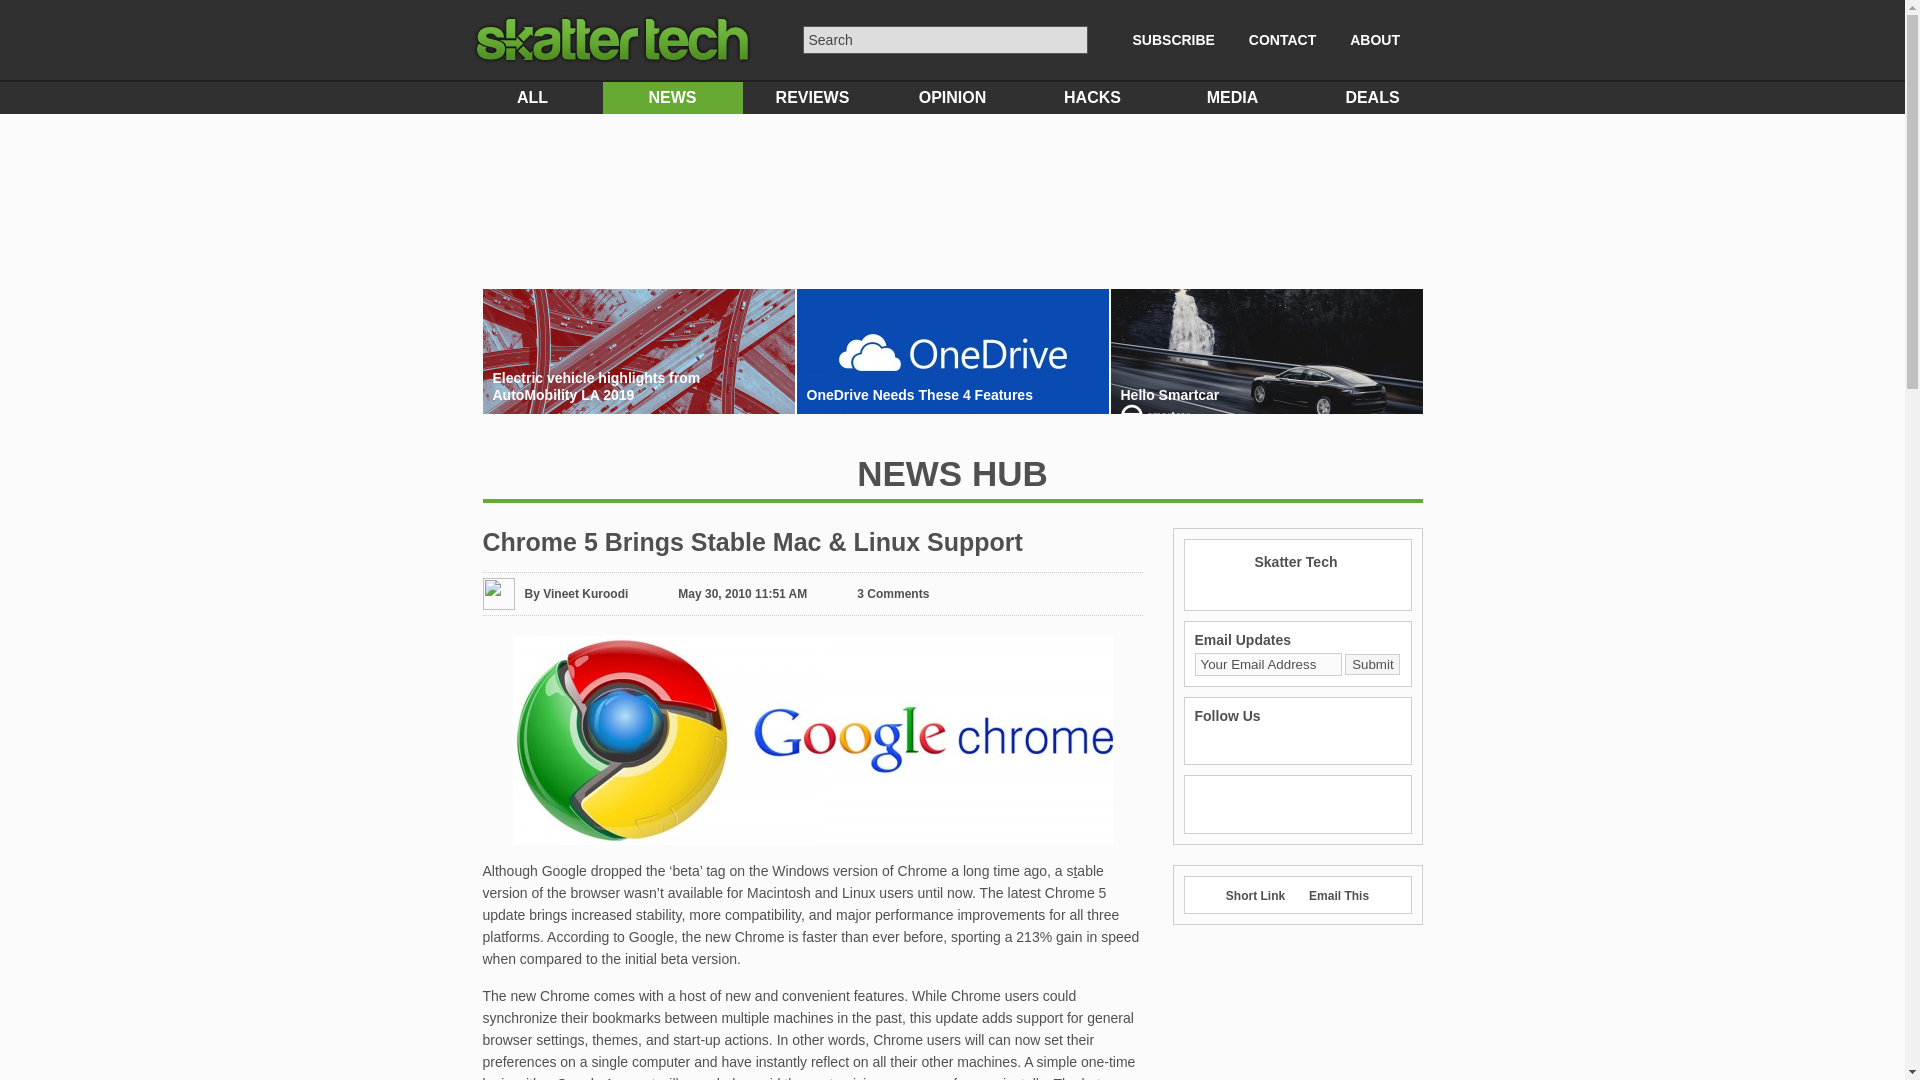 Image resolution: width=1920 pixels, height=1080 pixels. Describe the element at coordinates (811, 98) in the screenshot. I see `REVIEWS` at that location.